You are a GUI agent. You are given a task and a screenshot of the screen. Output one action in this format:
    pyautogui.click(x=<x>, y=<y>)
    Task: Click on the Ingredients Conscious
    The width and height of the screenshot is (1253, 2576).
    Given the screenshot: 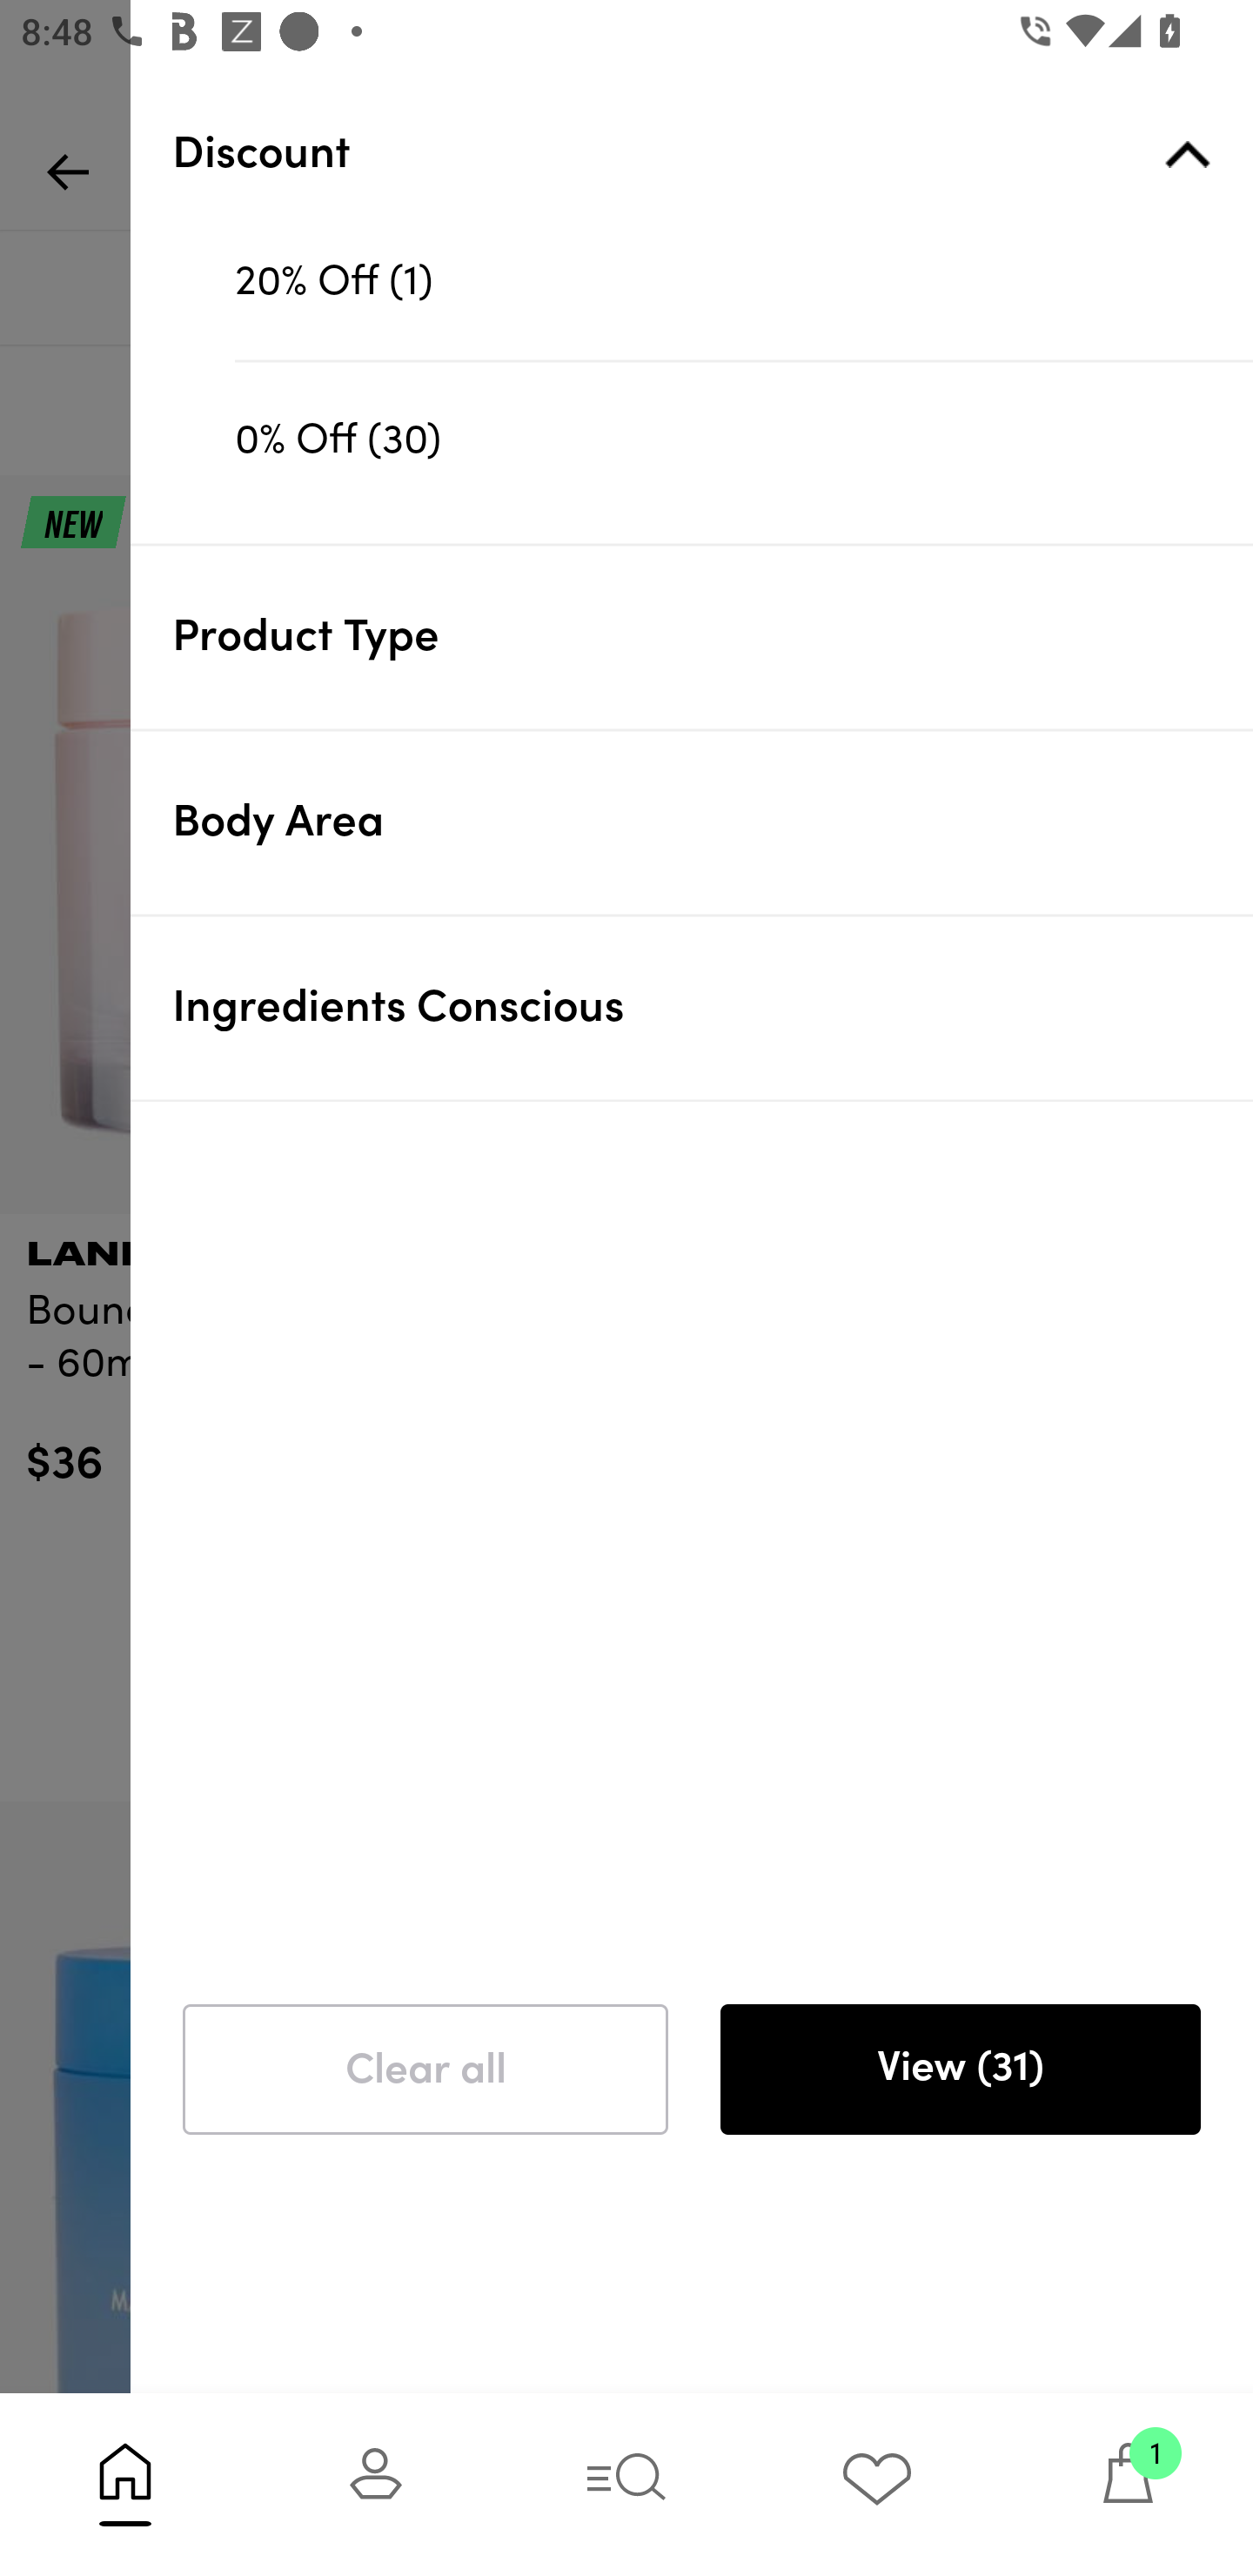 What is the action you would take?
    pyautogui.click(x=713, y=1008)
    